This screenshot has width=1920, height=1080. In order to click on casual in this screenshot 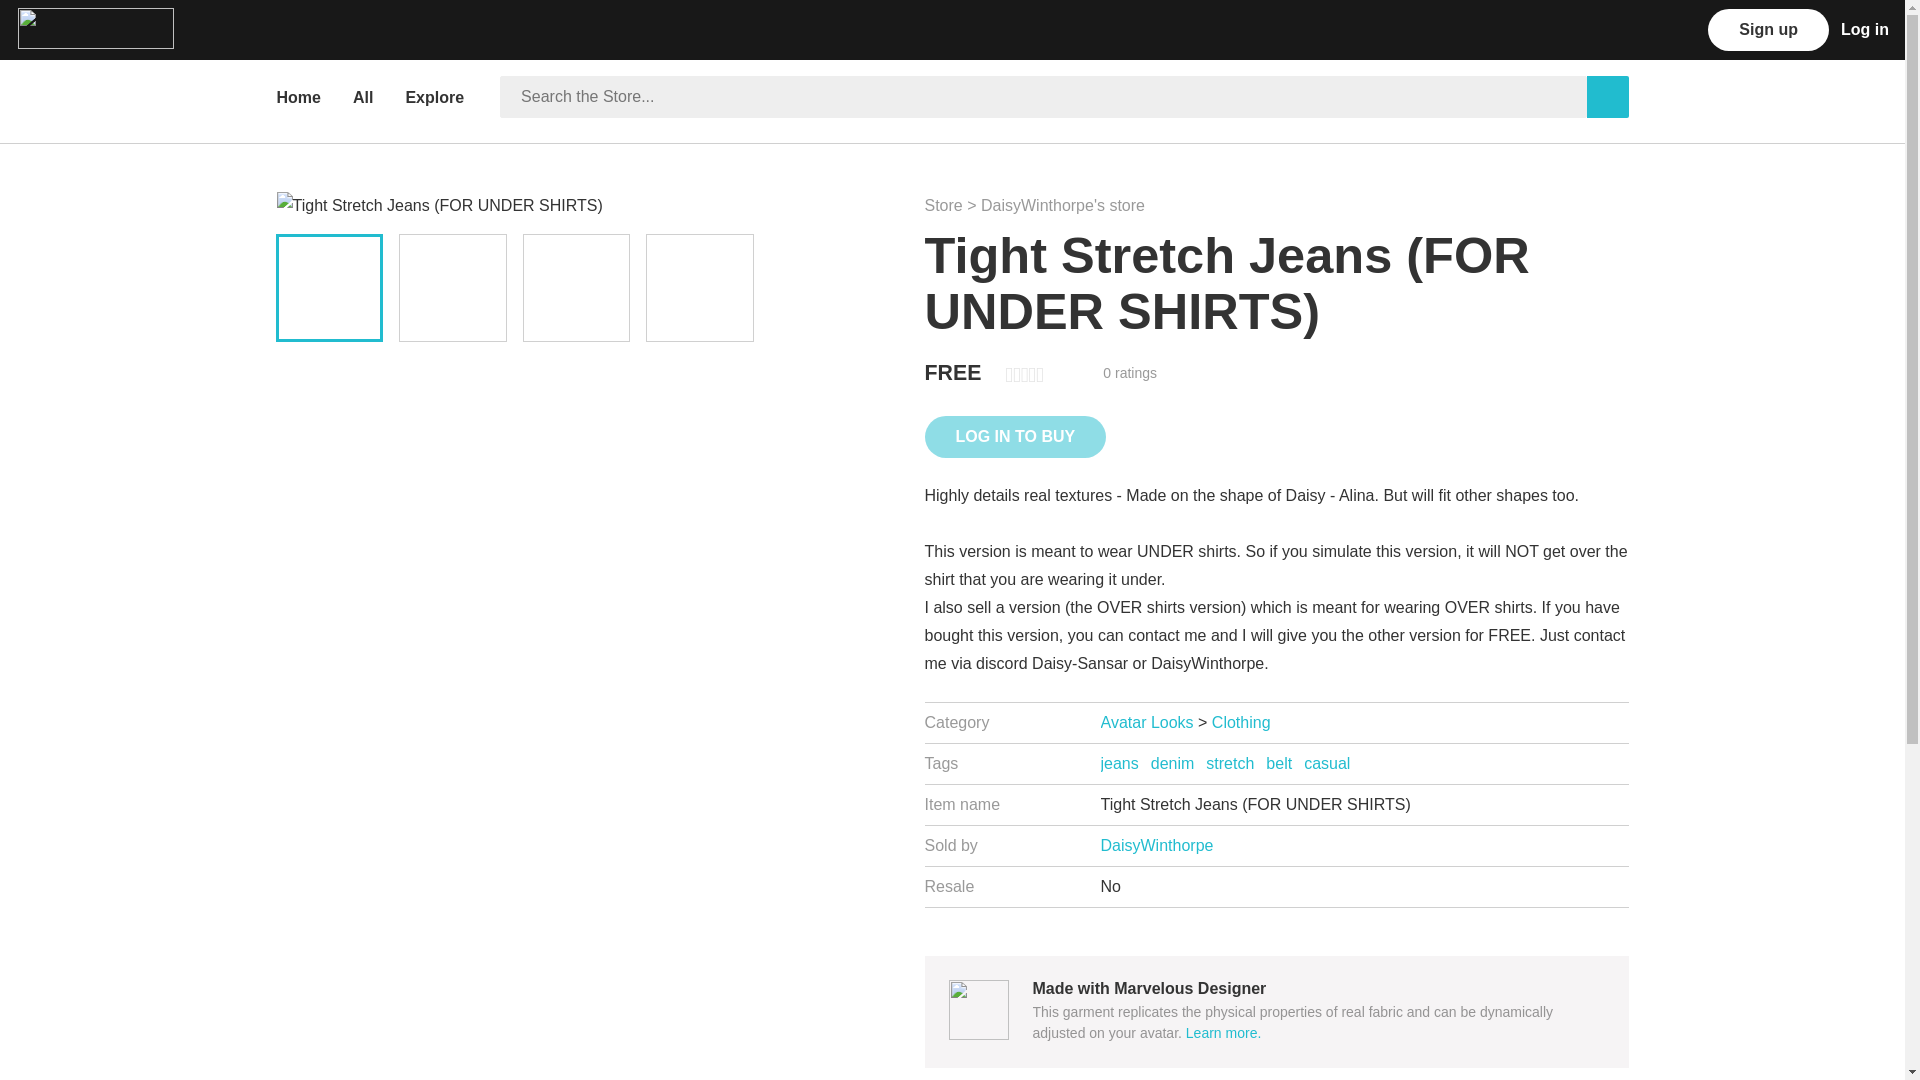, I will do `click(1326, 763)`.